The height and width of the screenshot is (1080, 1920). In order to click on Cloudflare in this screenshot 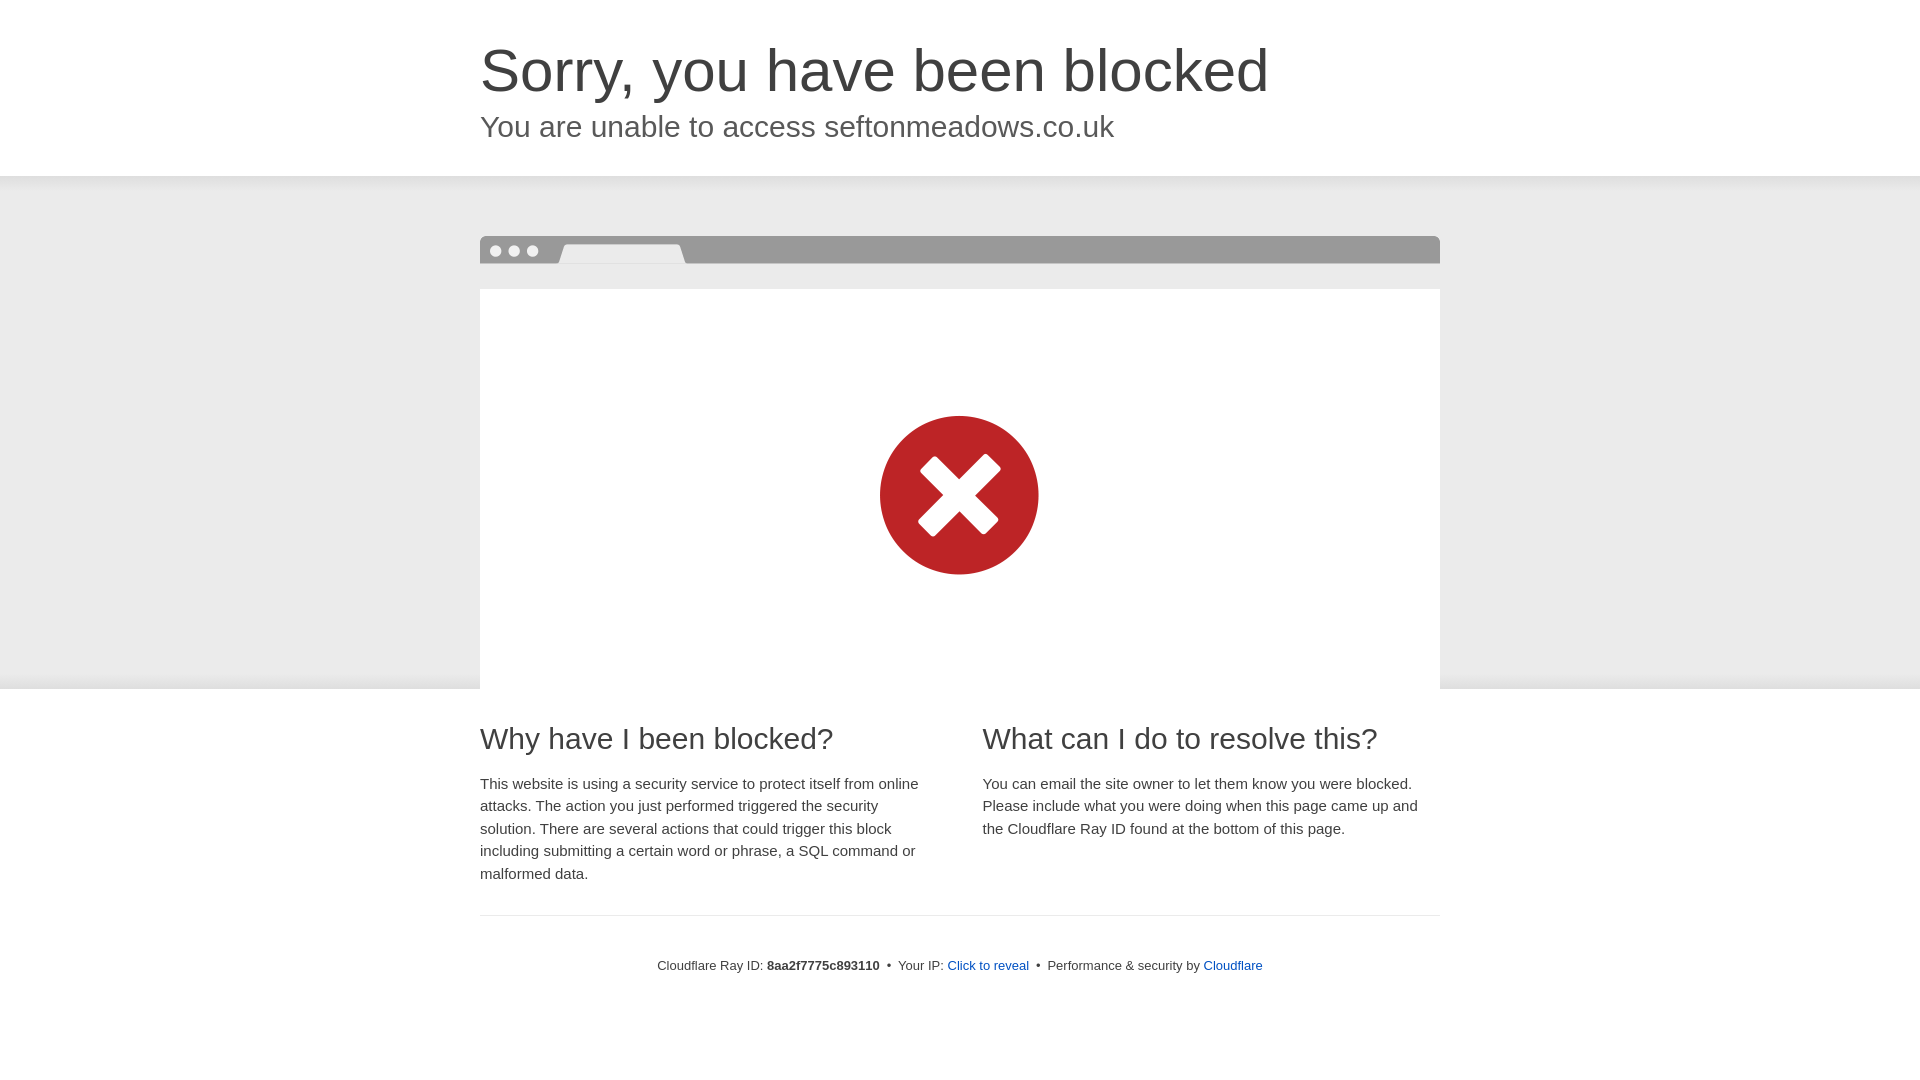, I will do `click(1233, 965)`.